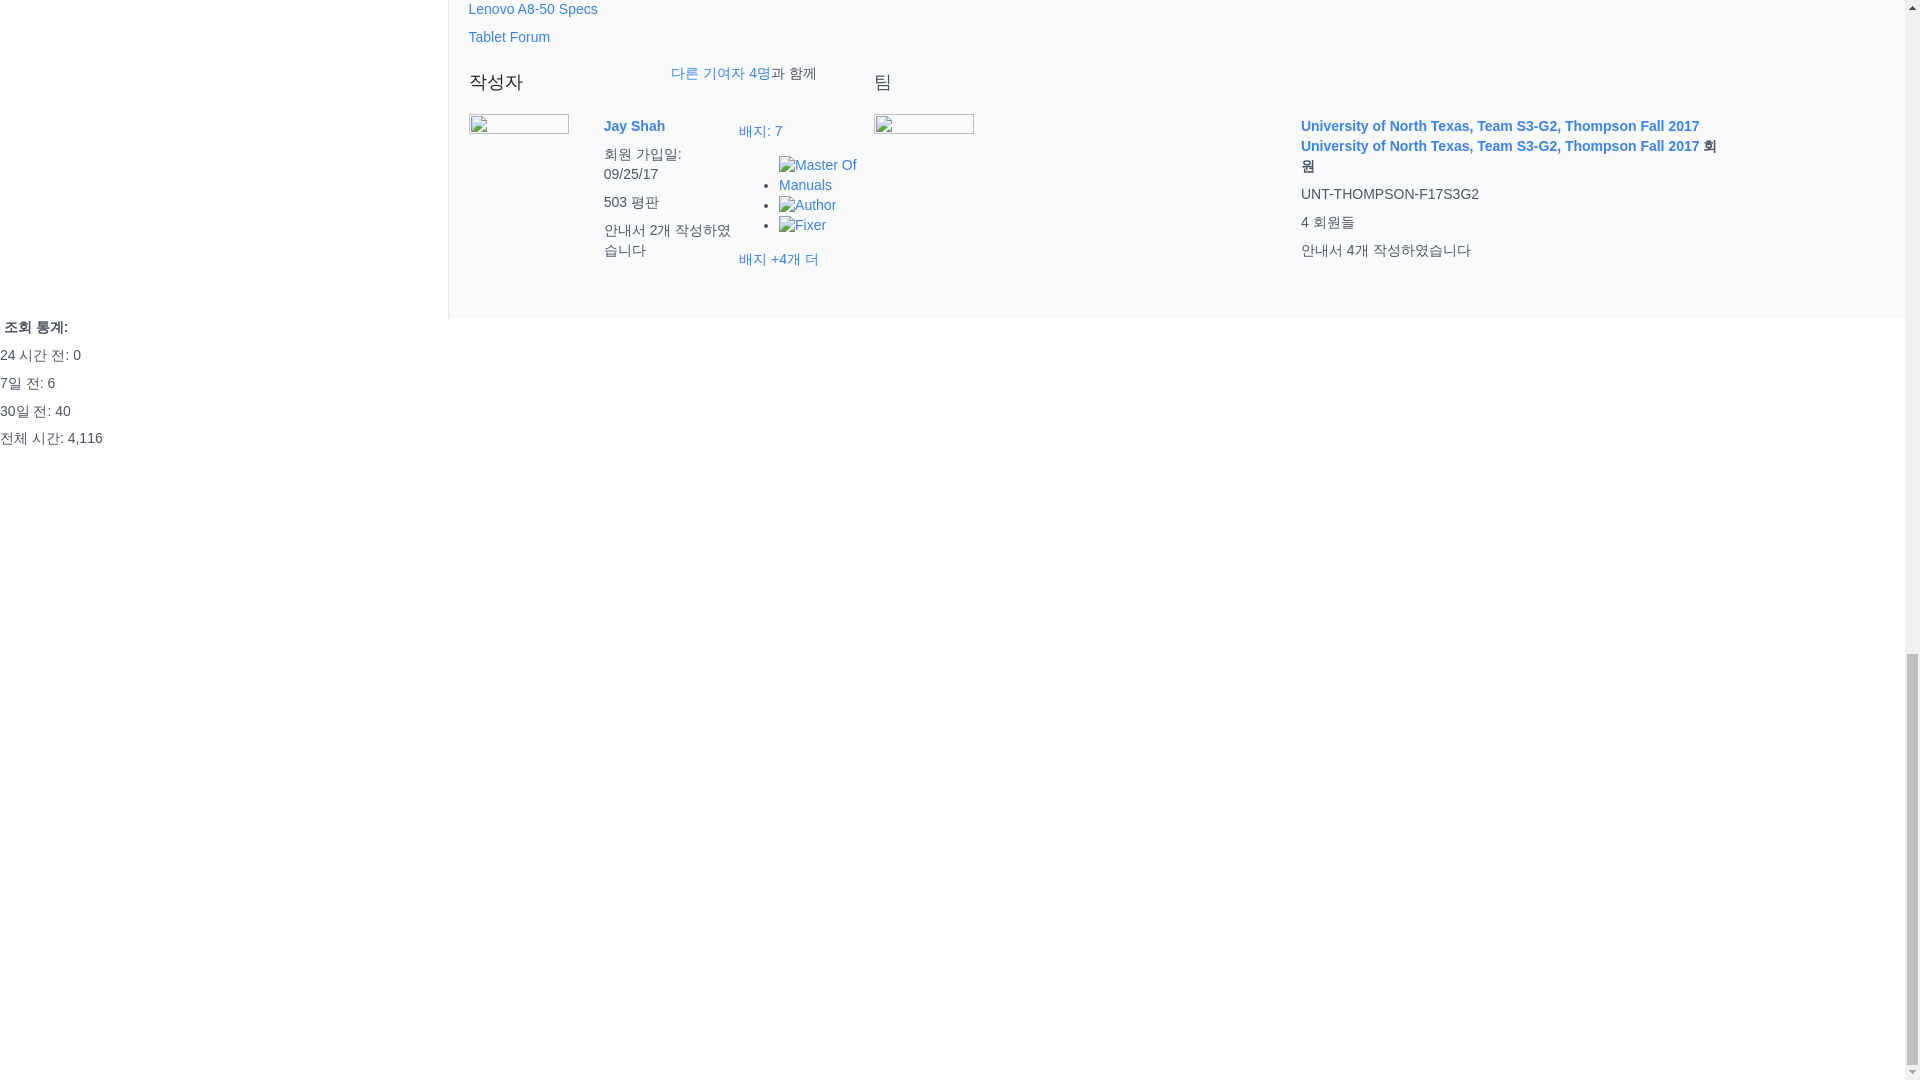 The image size is (1920, 1080). What do you see at coordinates (532, 9) in the screenshot?
I see `Lenovo A8-50 Specs` at bounding box center [532, 9].